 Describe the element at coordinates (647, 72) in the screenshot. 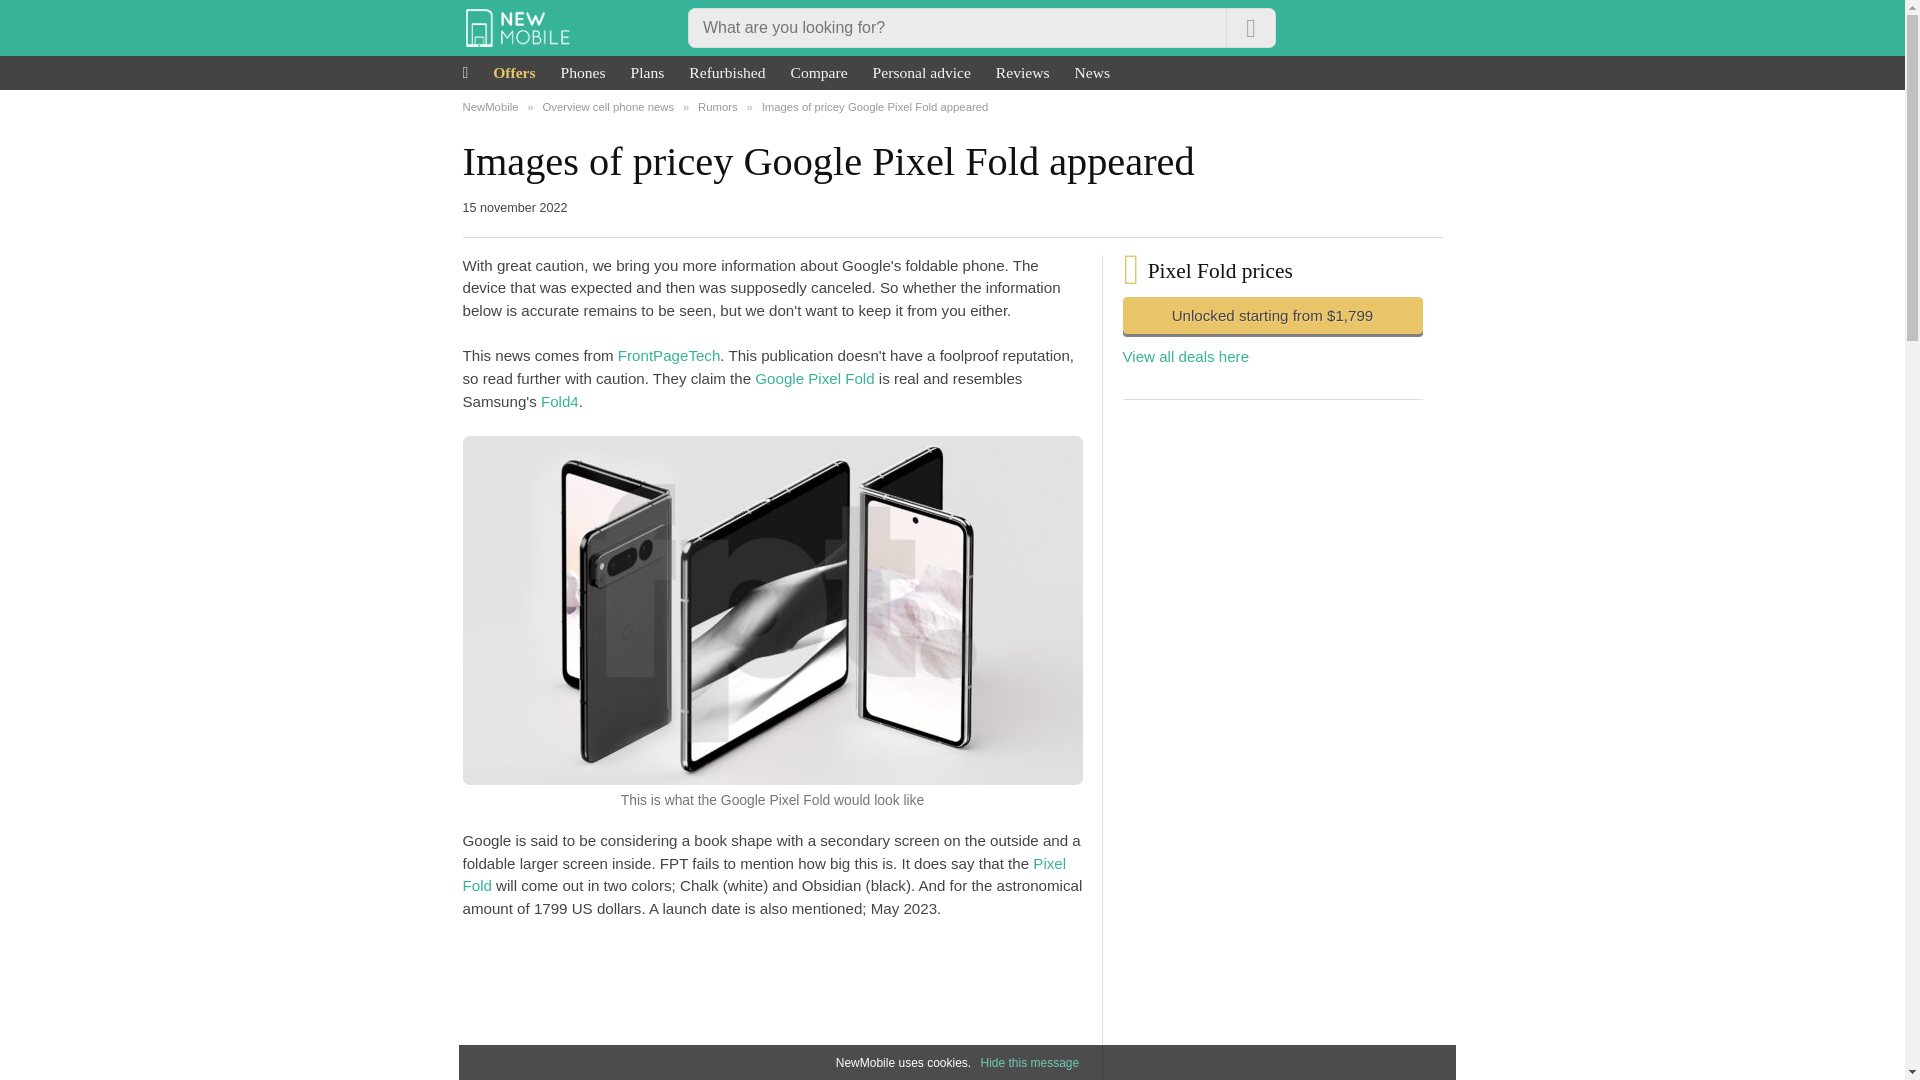

I see `Plans` at that location.